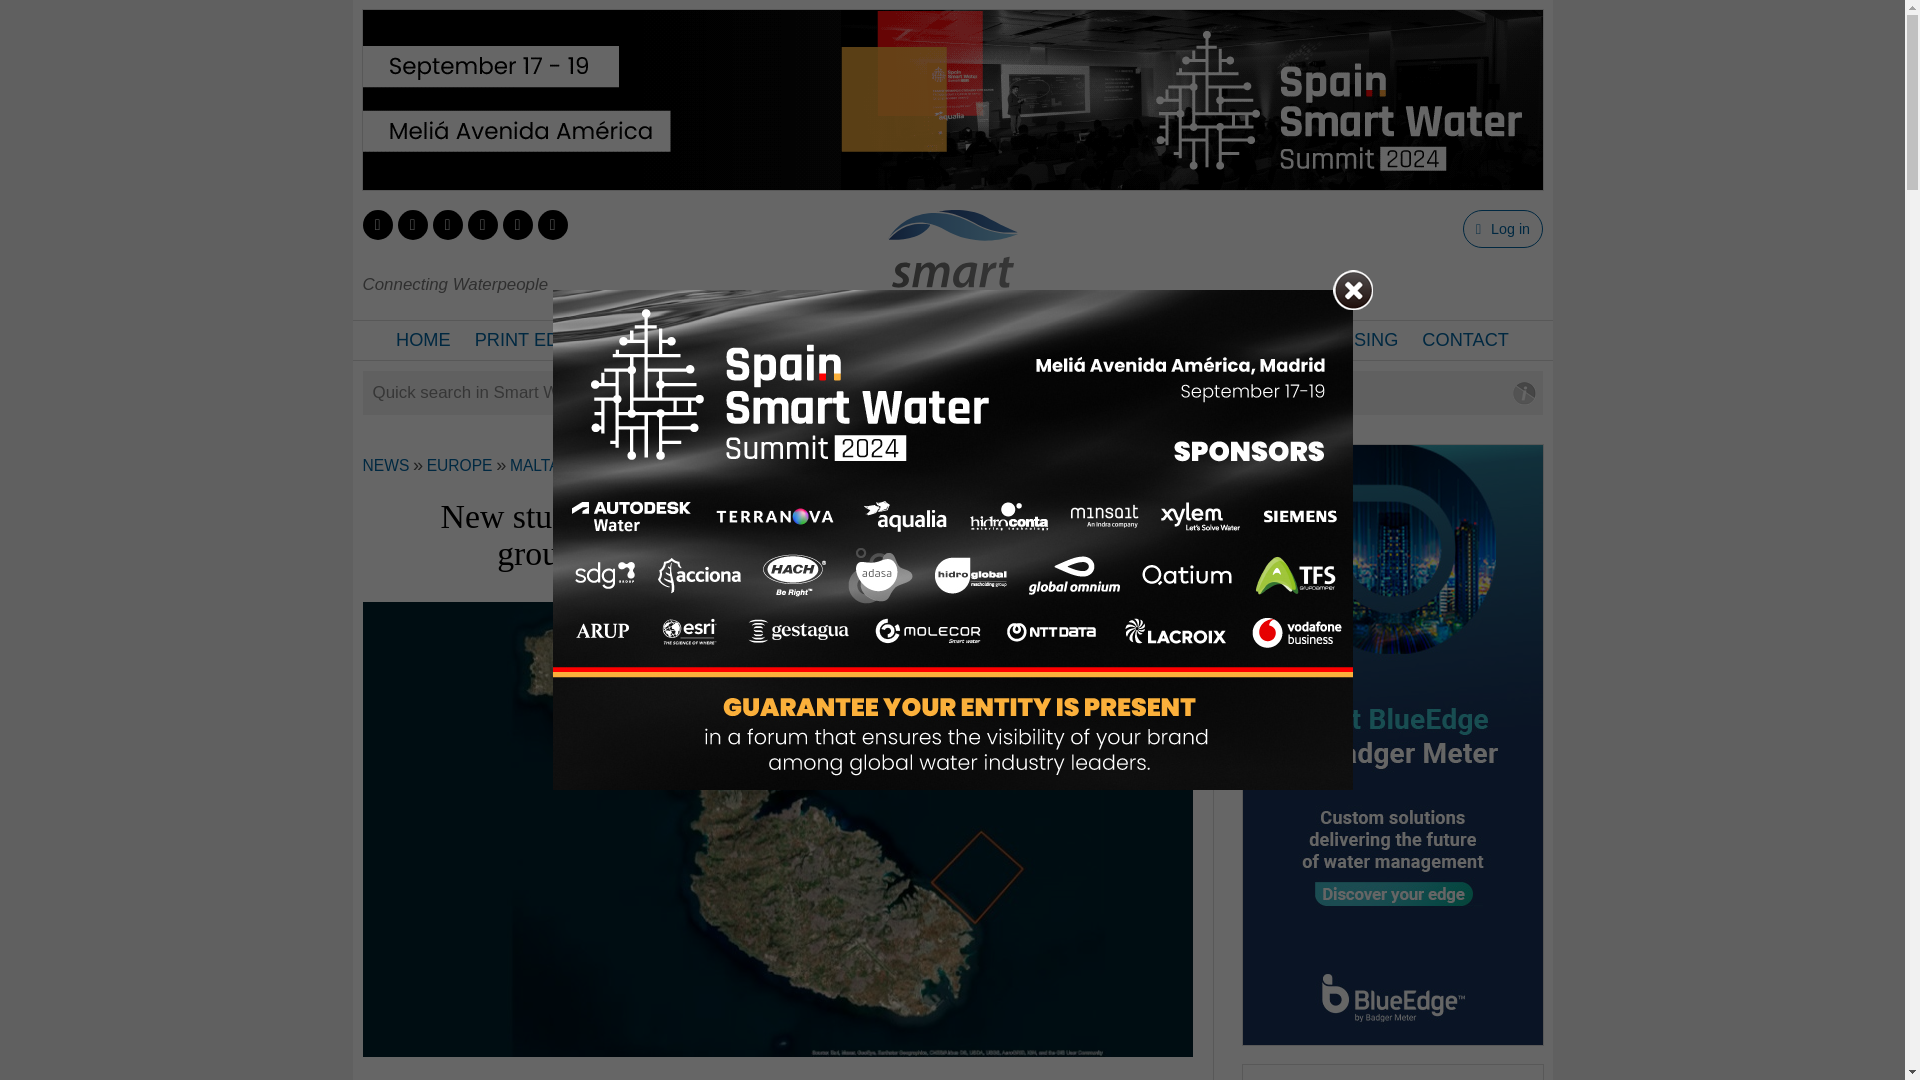  Describe the element at coordinates (460, 465) in the screenshot. I see `EUROPE` at that location.